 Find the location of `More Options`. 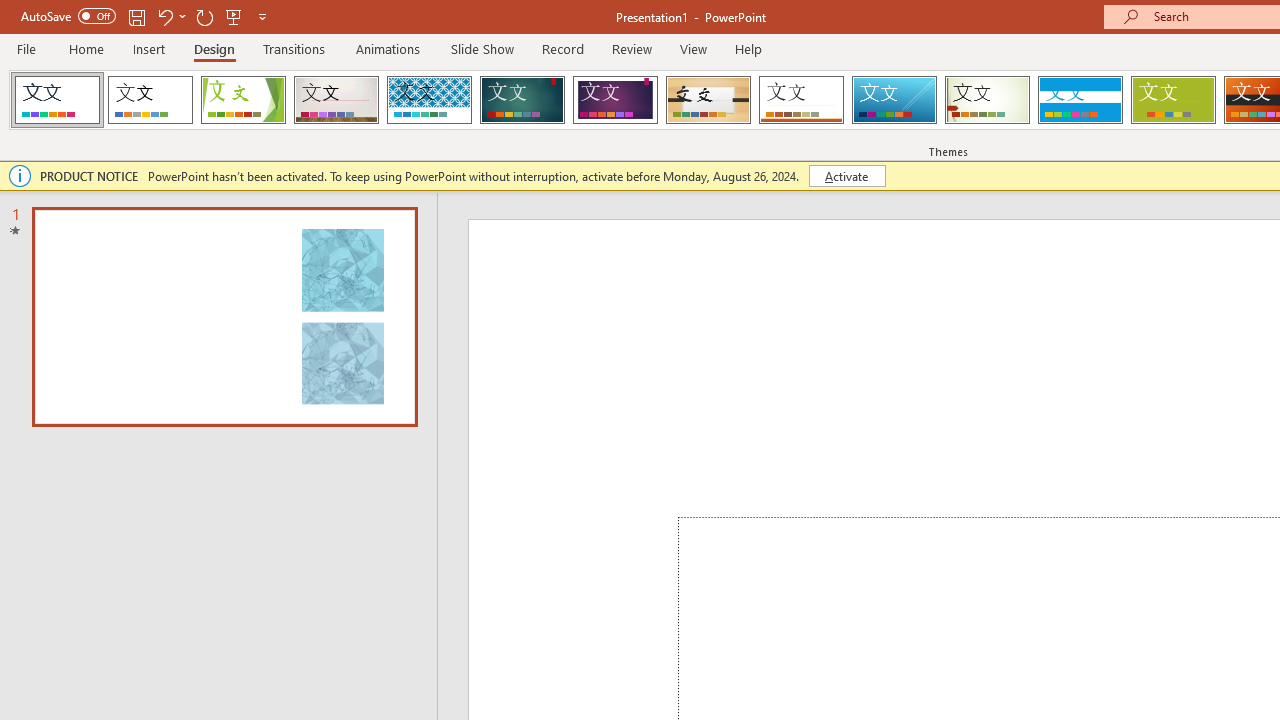

More Options is located at coordinates (182, 16).